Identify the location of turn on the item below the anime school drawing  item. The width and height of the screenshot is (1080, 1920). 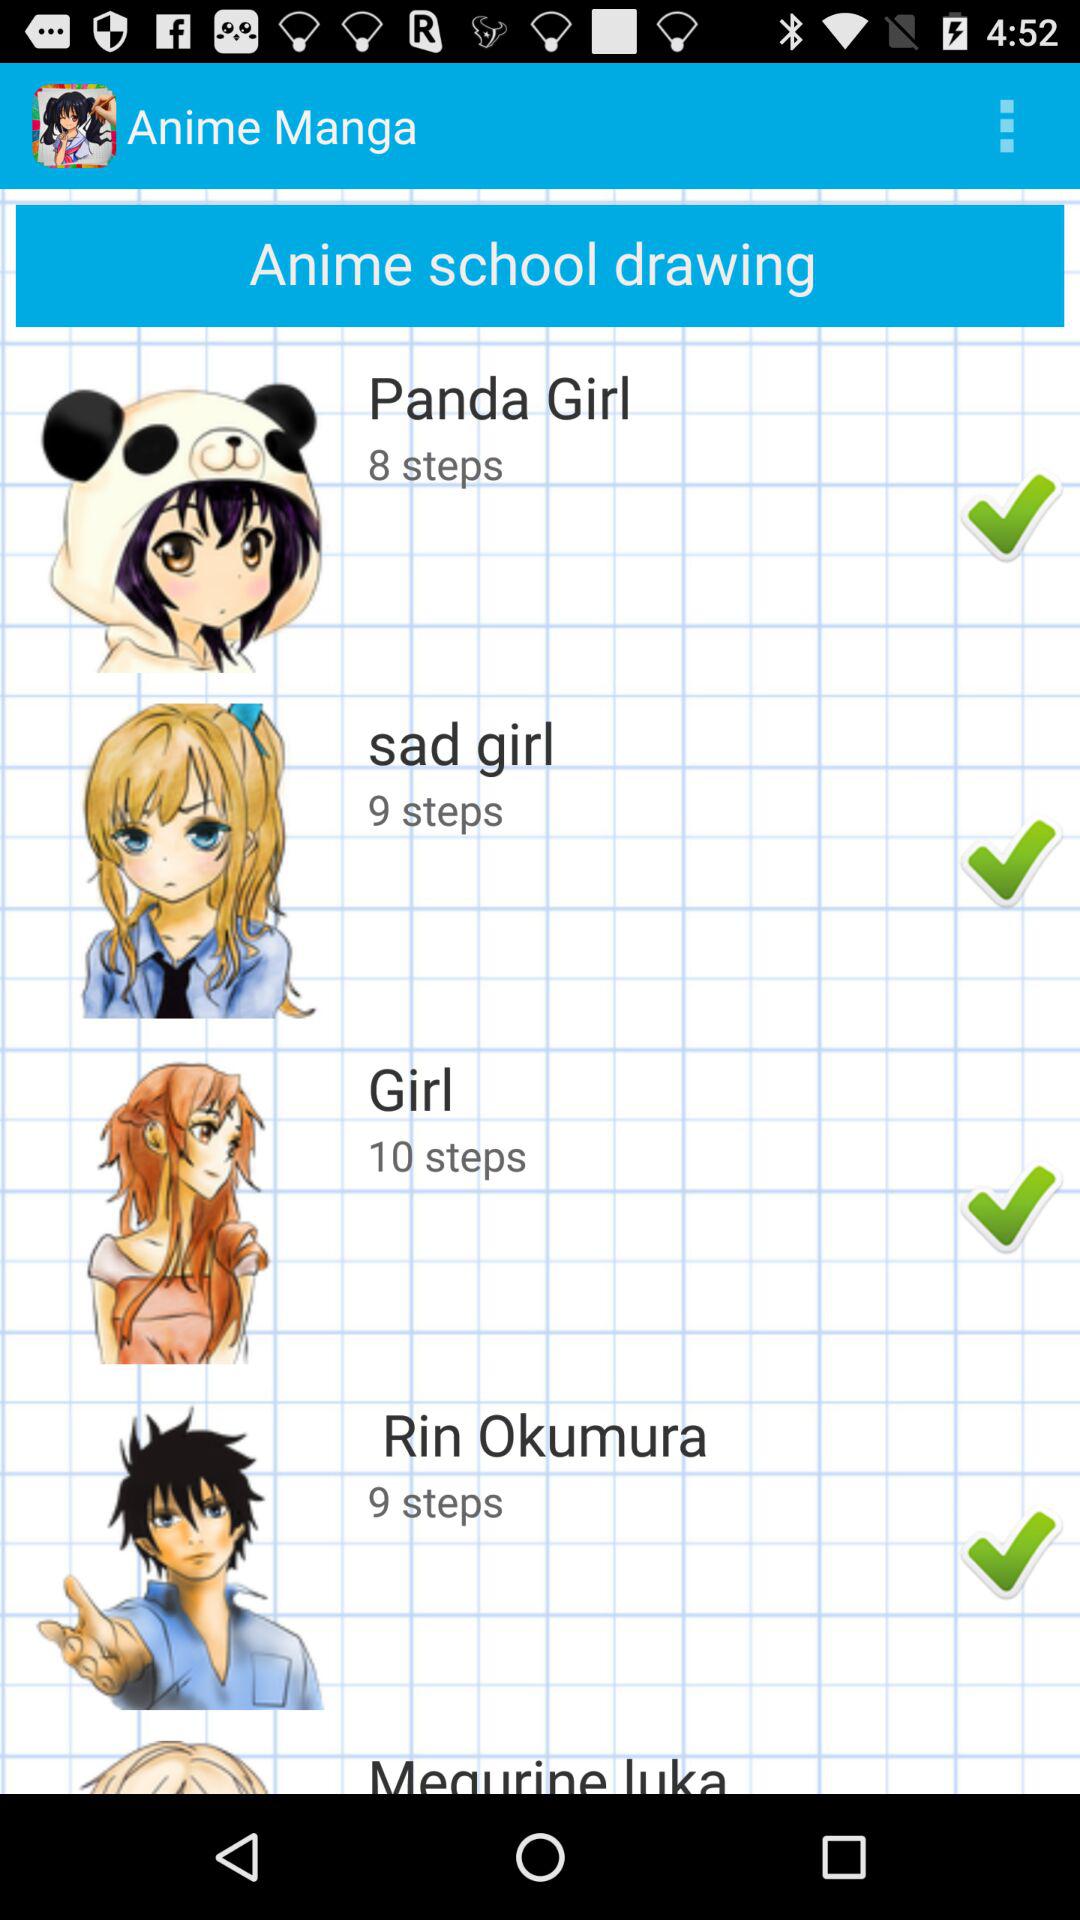
(658, 396).